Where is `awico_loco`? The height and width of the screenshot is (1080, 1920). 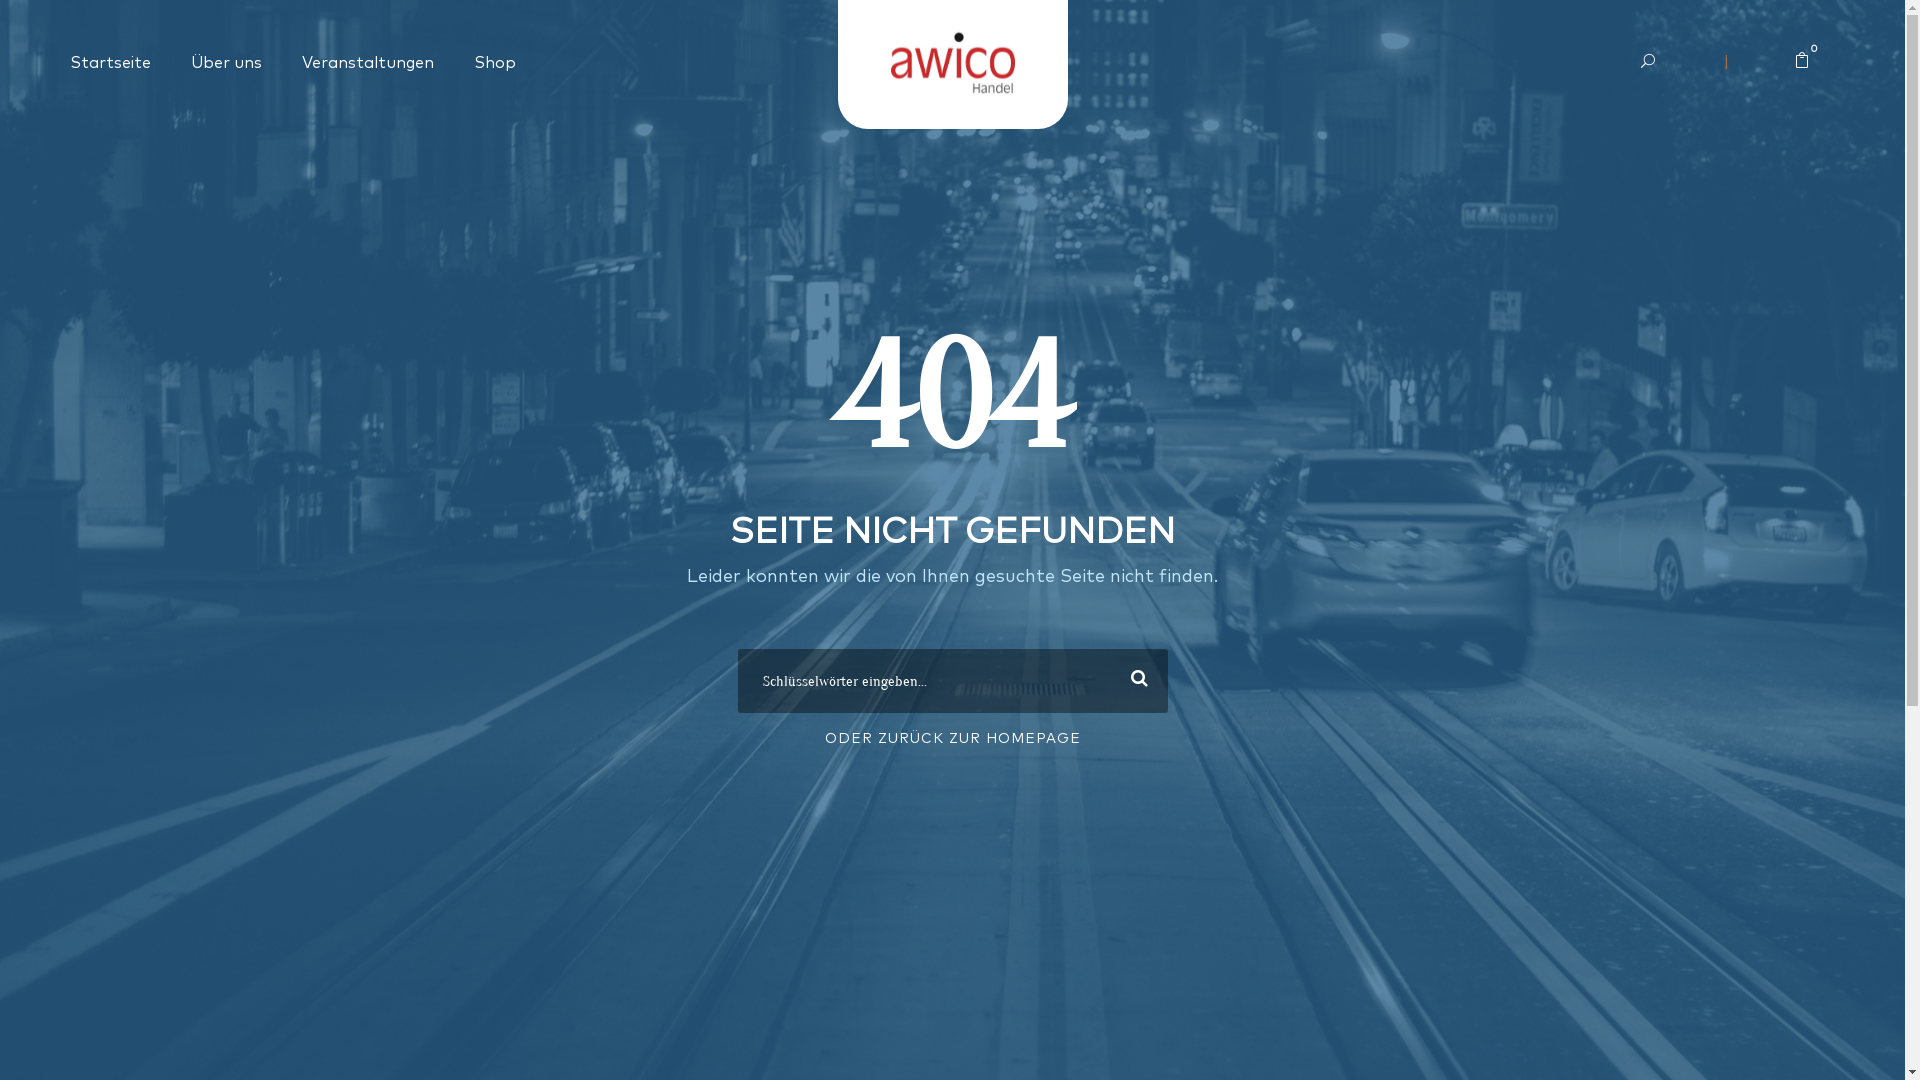 awico_loco is located at coordinates (952, 64).